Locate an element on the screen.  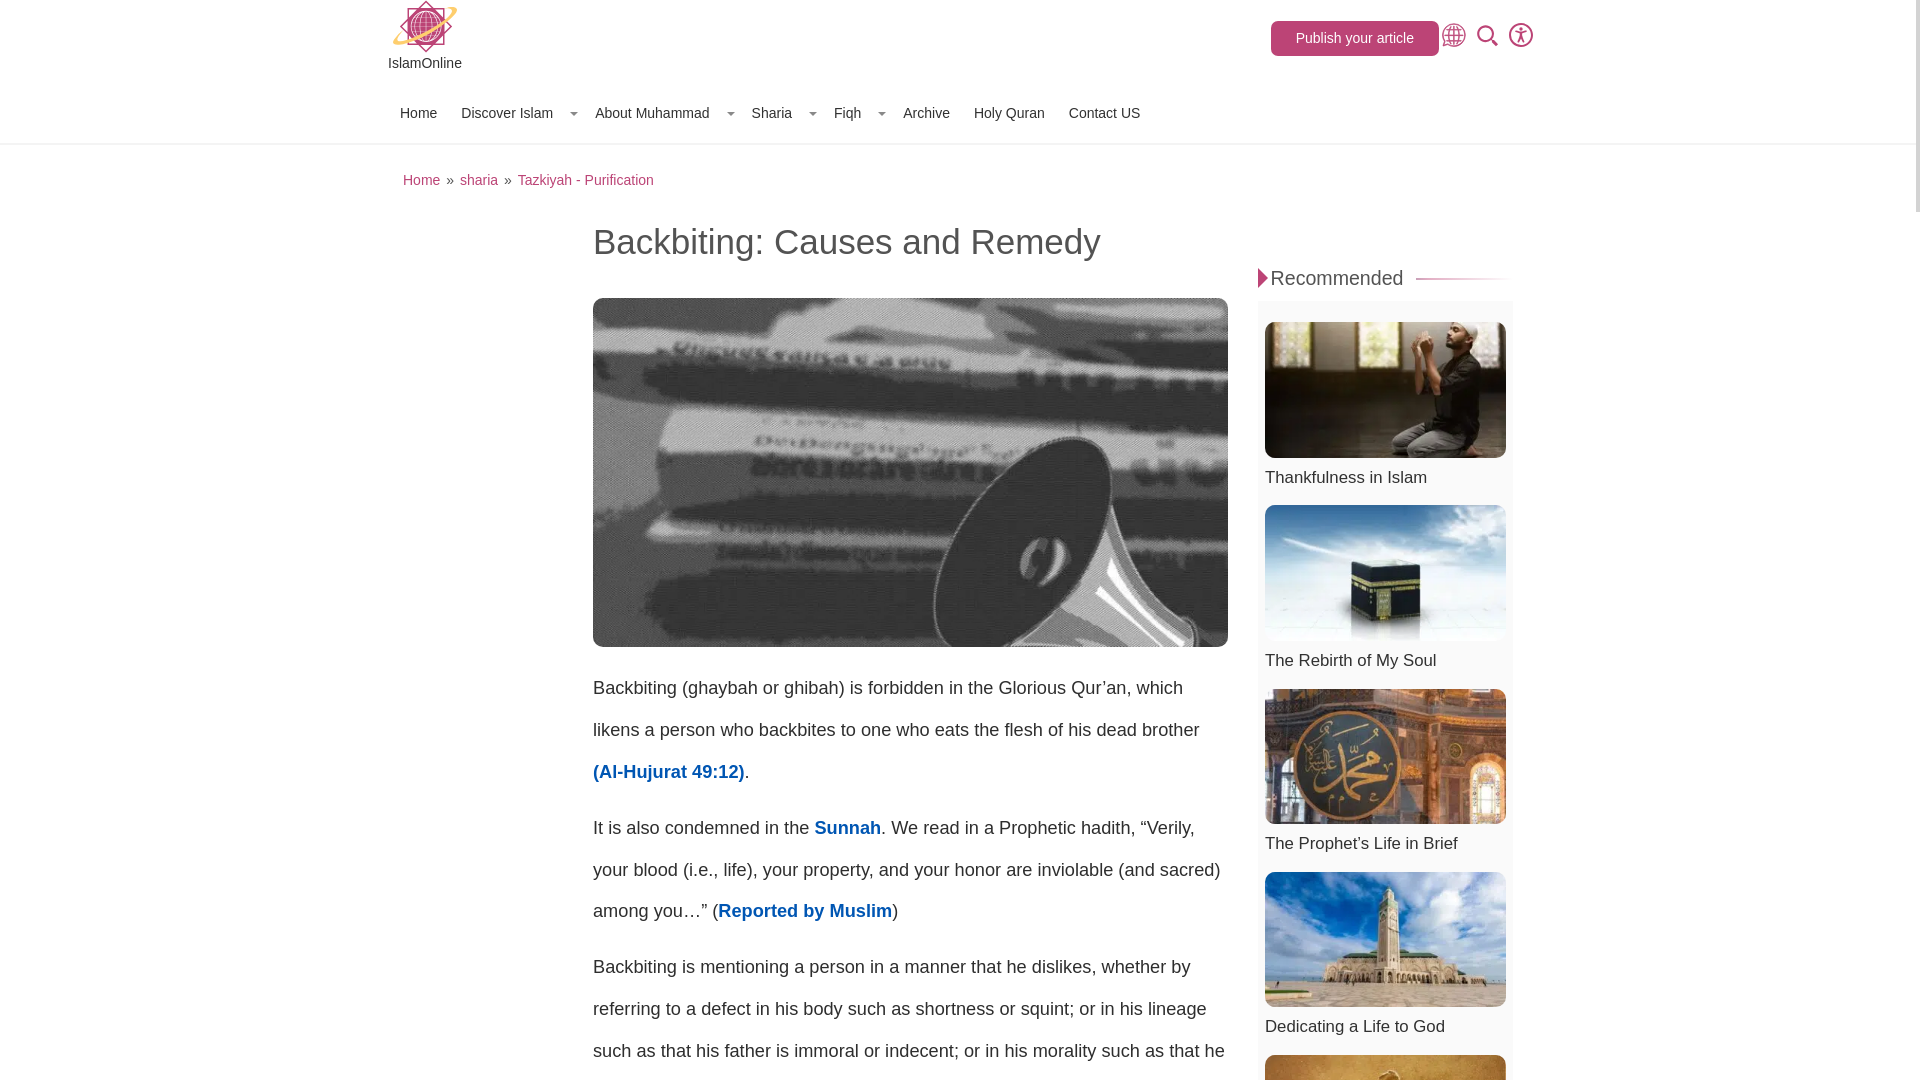
Publish your article is located at coordinates (1354, 38).